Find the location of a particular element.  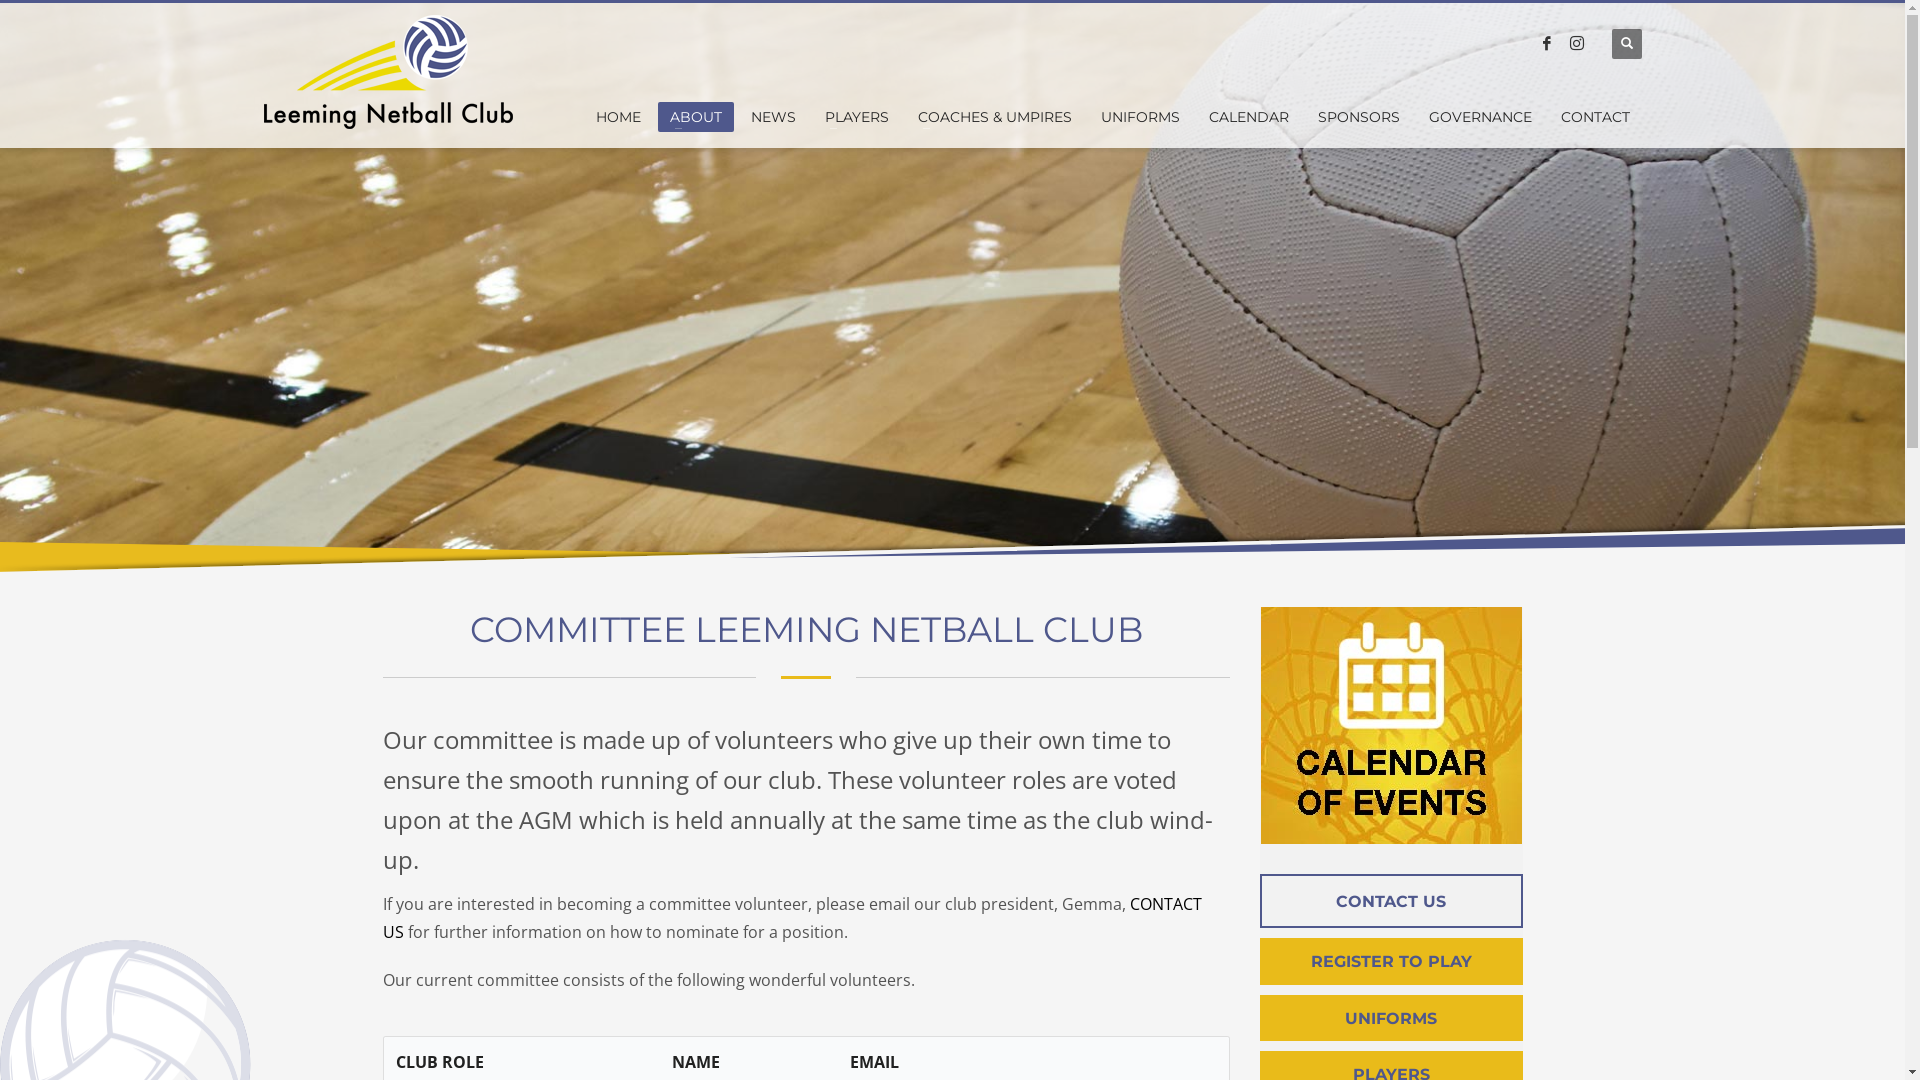

CALENDAR is located at coordinates (1249, 117).